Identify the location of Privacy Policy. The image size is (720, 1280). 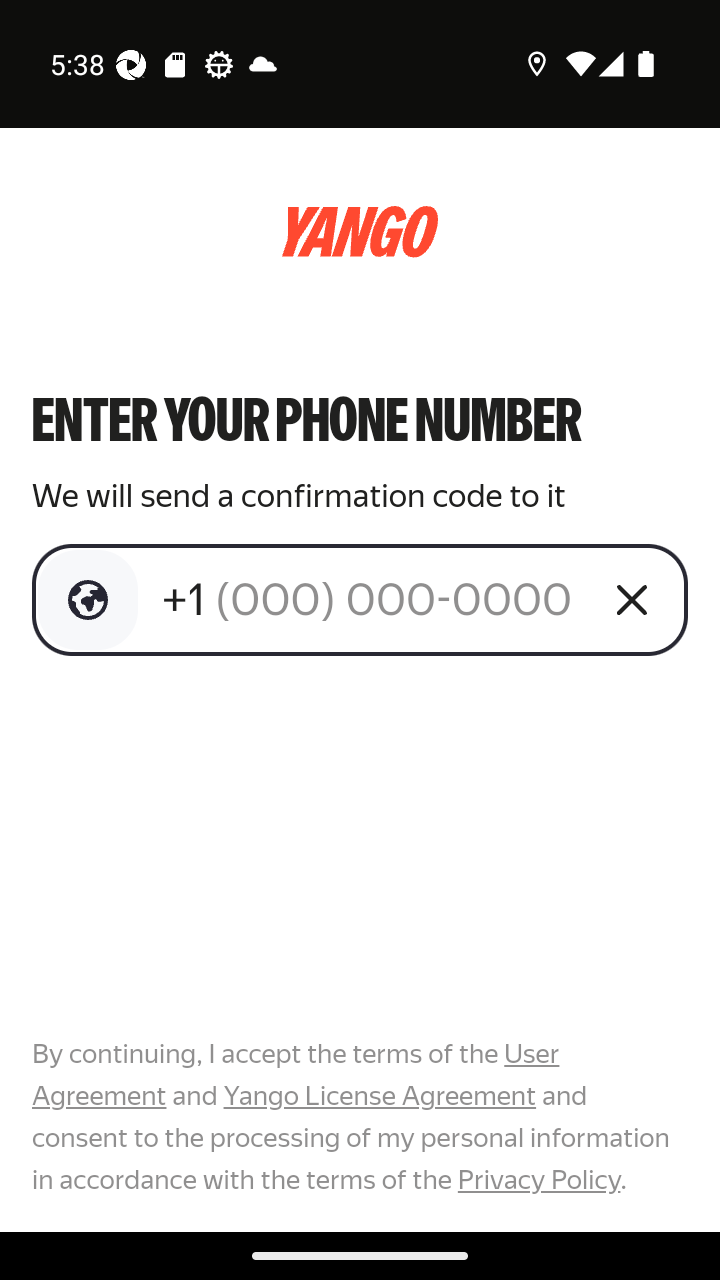
(538, 1179).